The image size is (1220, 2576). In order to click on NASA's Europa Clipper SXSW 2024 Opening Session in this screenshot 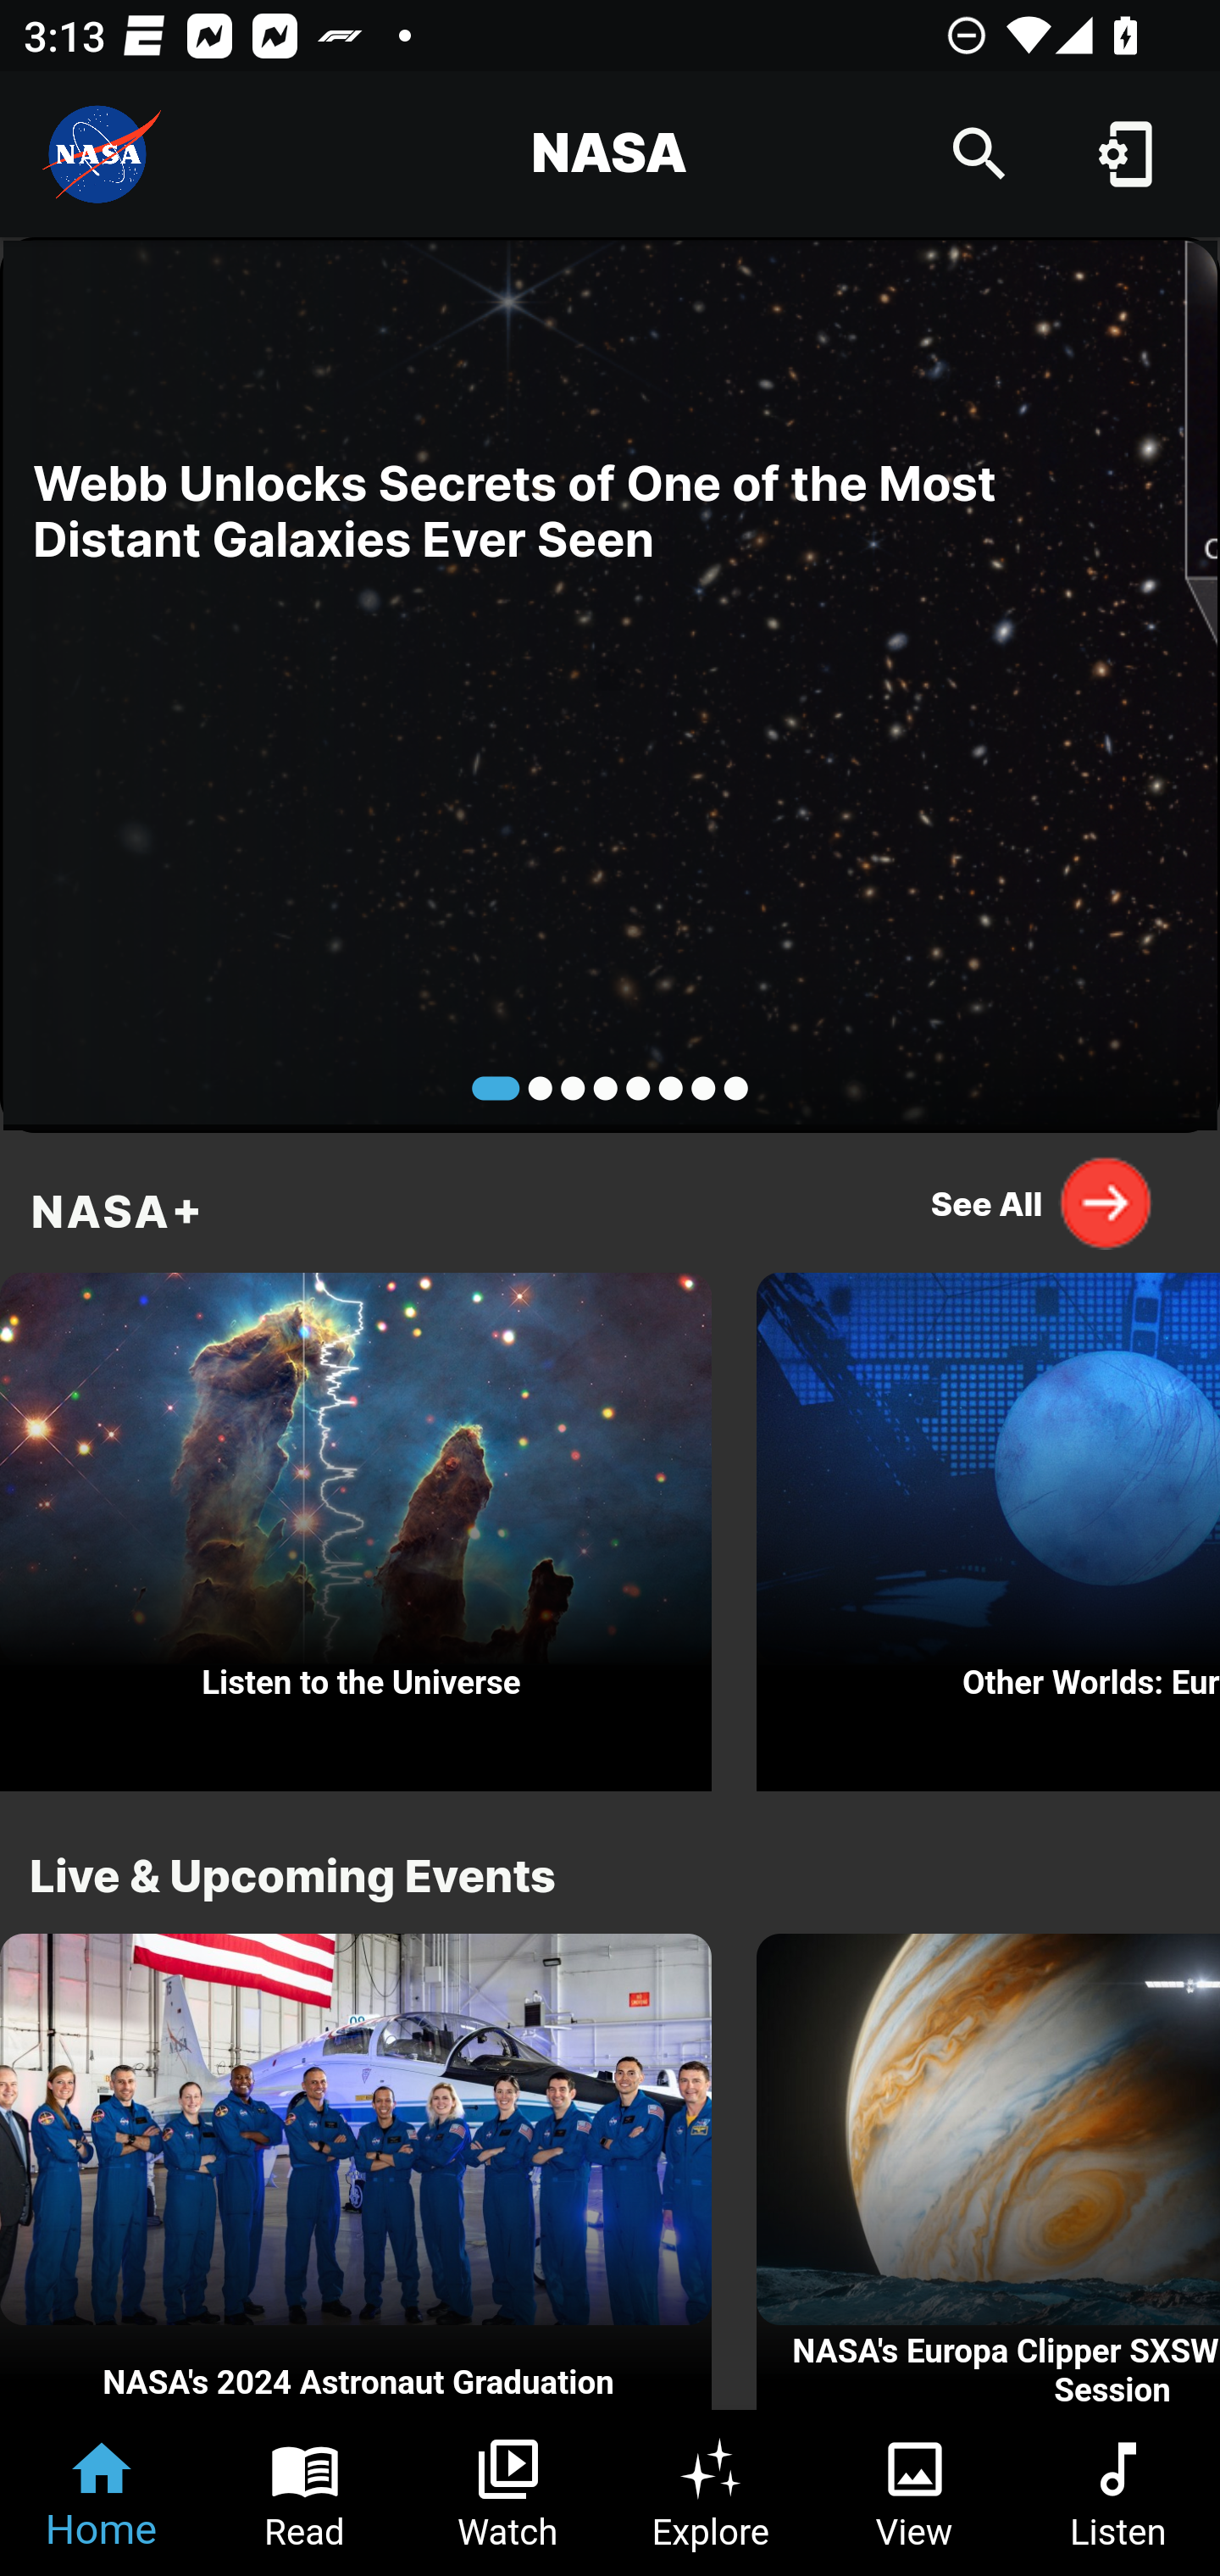, I will do `click(988, 2173)`.